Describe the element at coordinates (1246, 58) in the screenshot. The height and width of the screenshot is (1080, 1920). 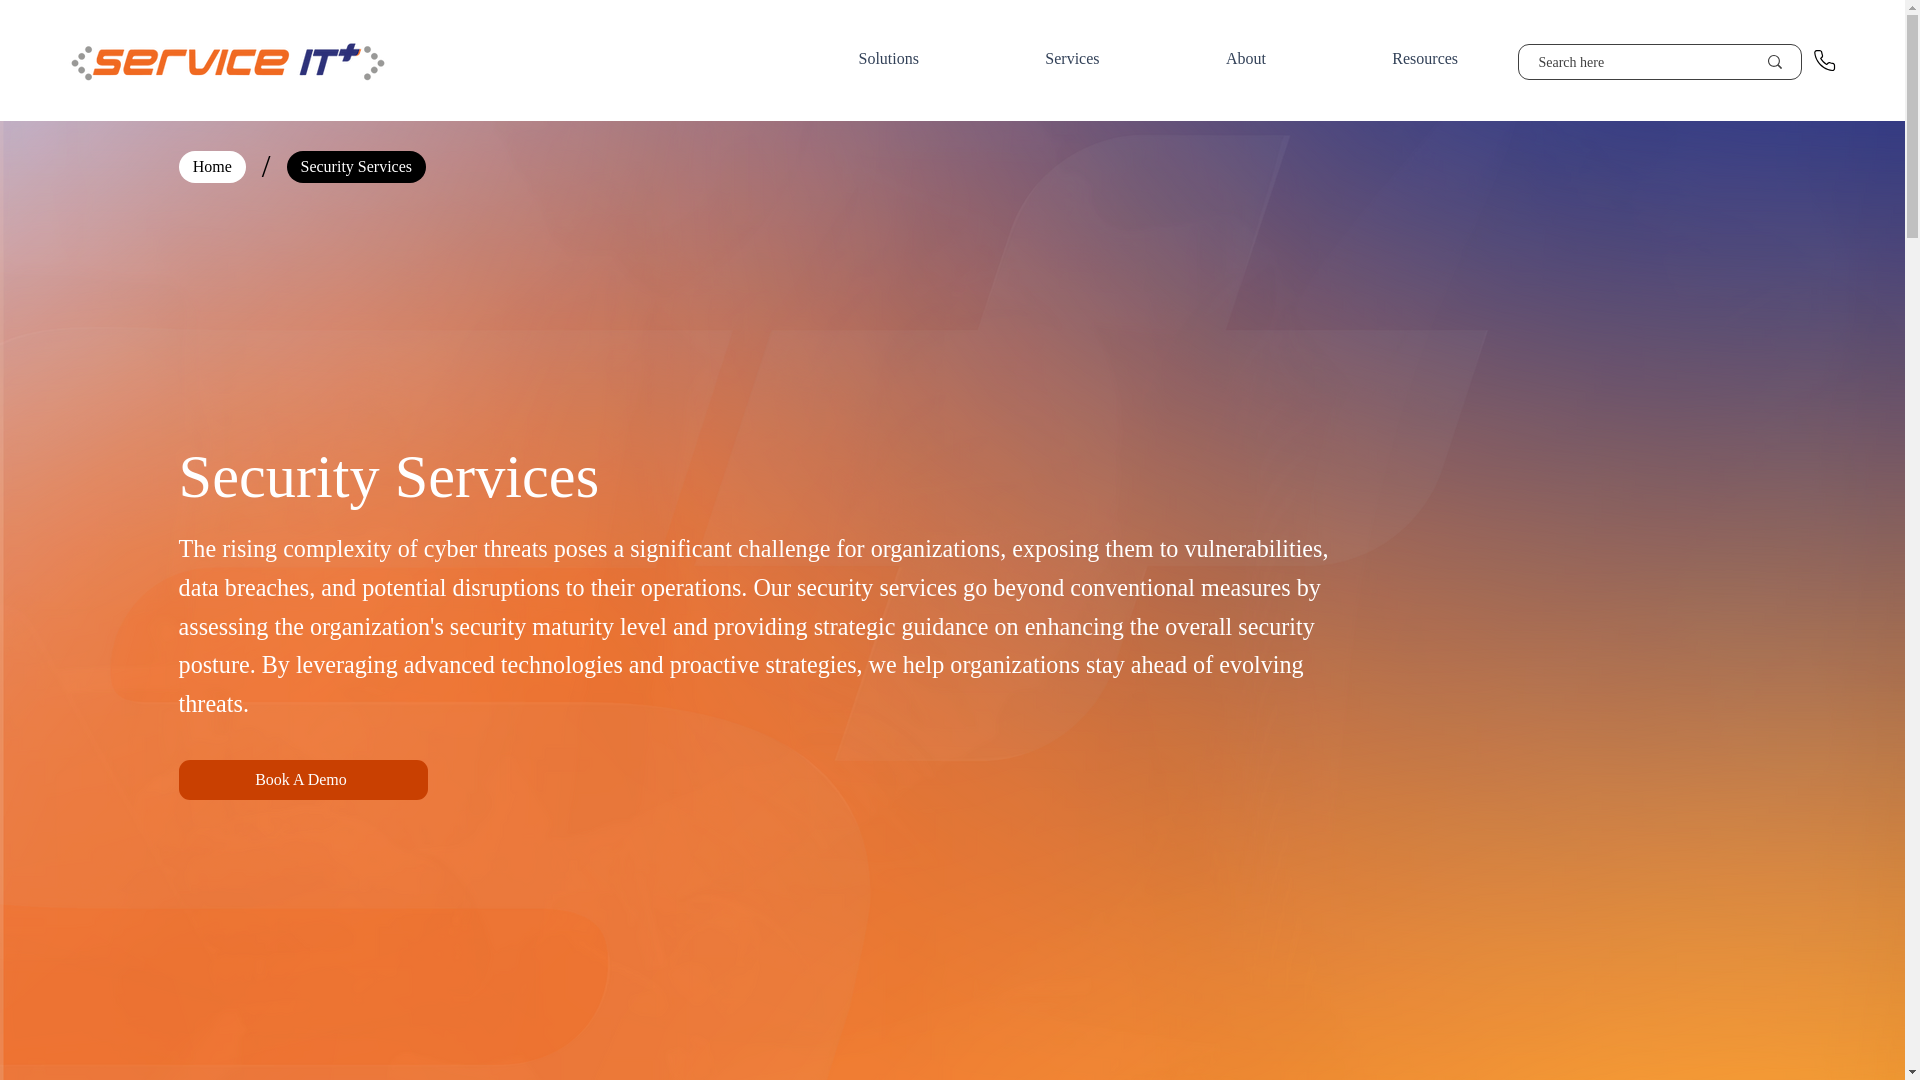
I see `About` at that location.